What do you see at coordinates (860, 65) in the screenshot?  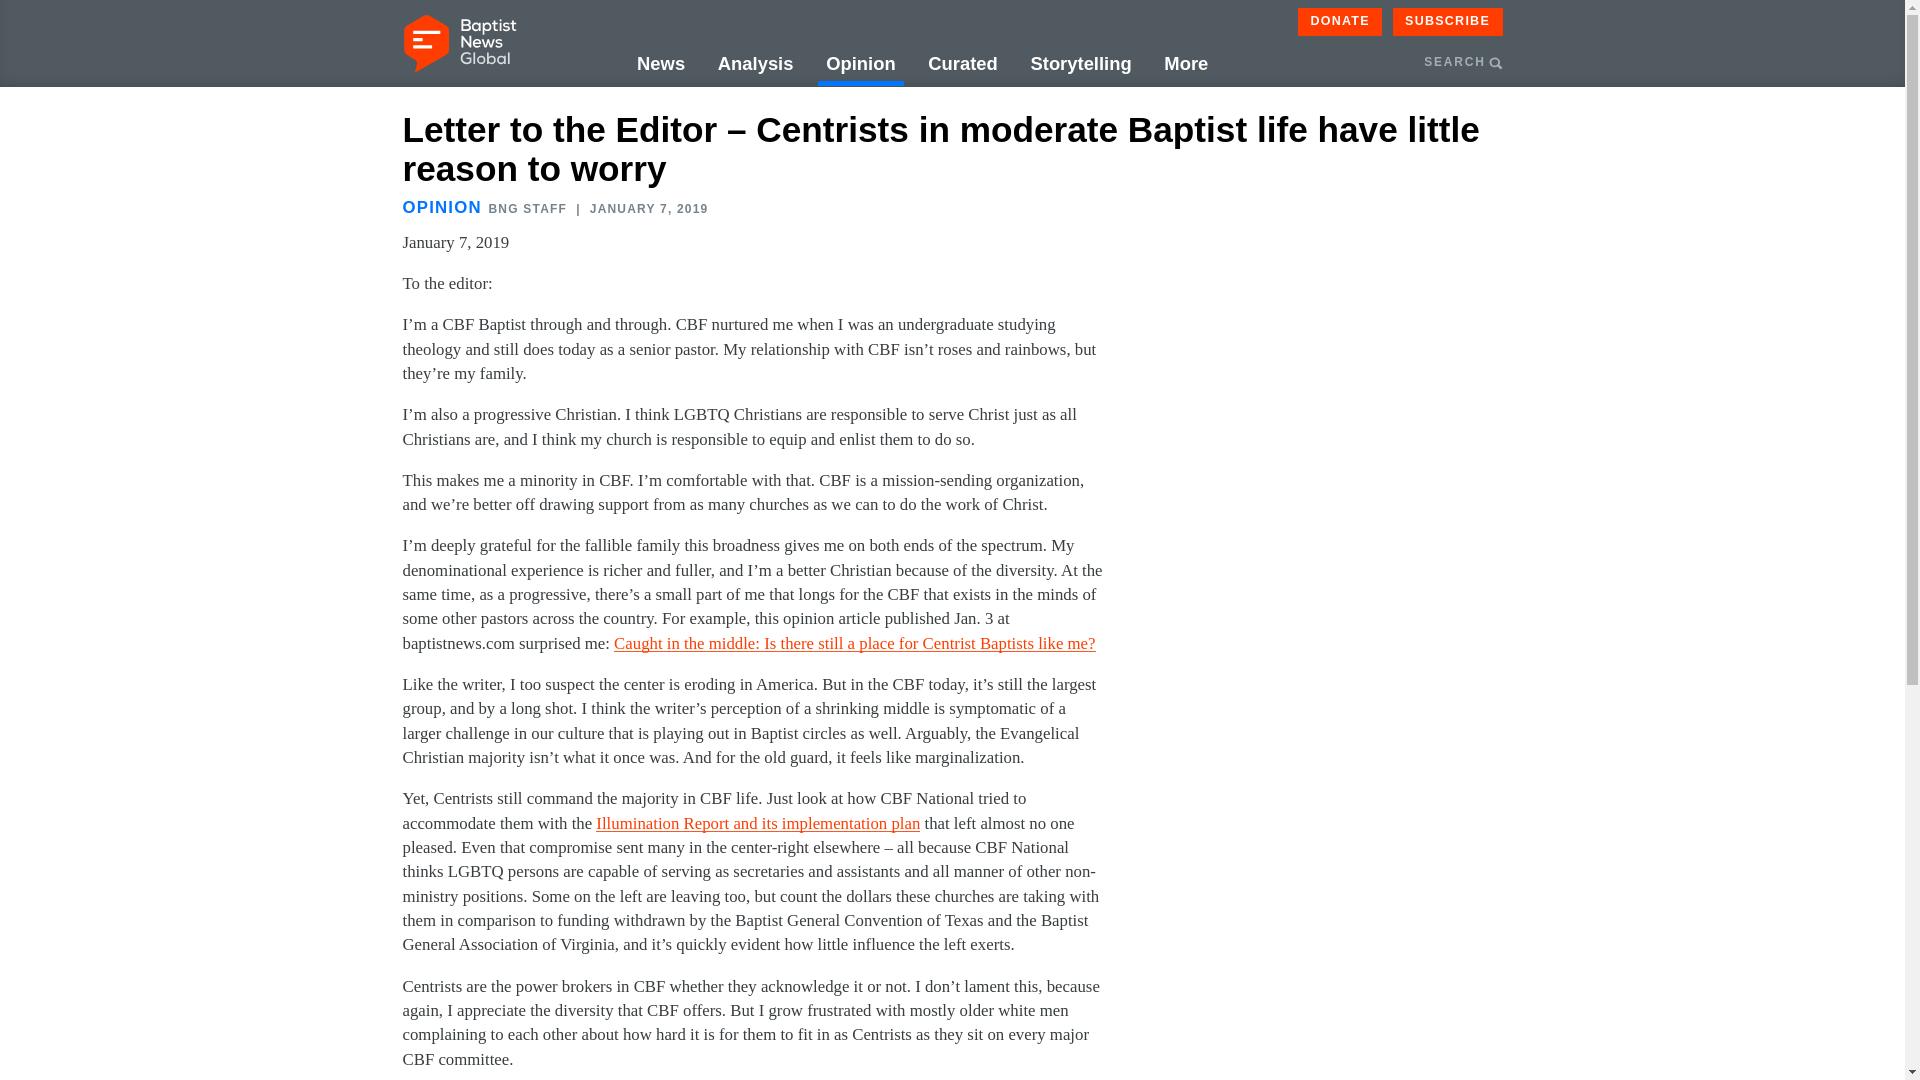 I see `Opinion` at bounding box center [860, 65].